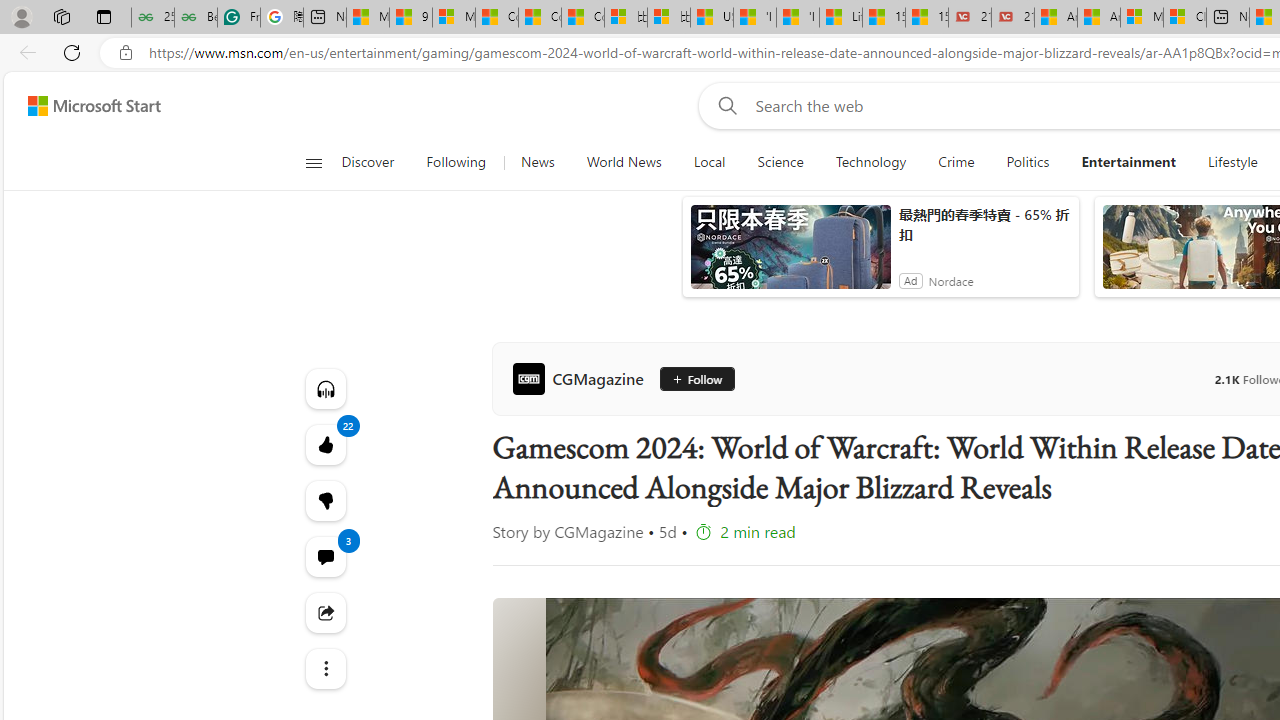 This screenshot has height=720, width=1280. Describe the element at coordinates (712, 18) in the screenshot. I see `USA TODAY - MSN` at that location.